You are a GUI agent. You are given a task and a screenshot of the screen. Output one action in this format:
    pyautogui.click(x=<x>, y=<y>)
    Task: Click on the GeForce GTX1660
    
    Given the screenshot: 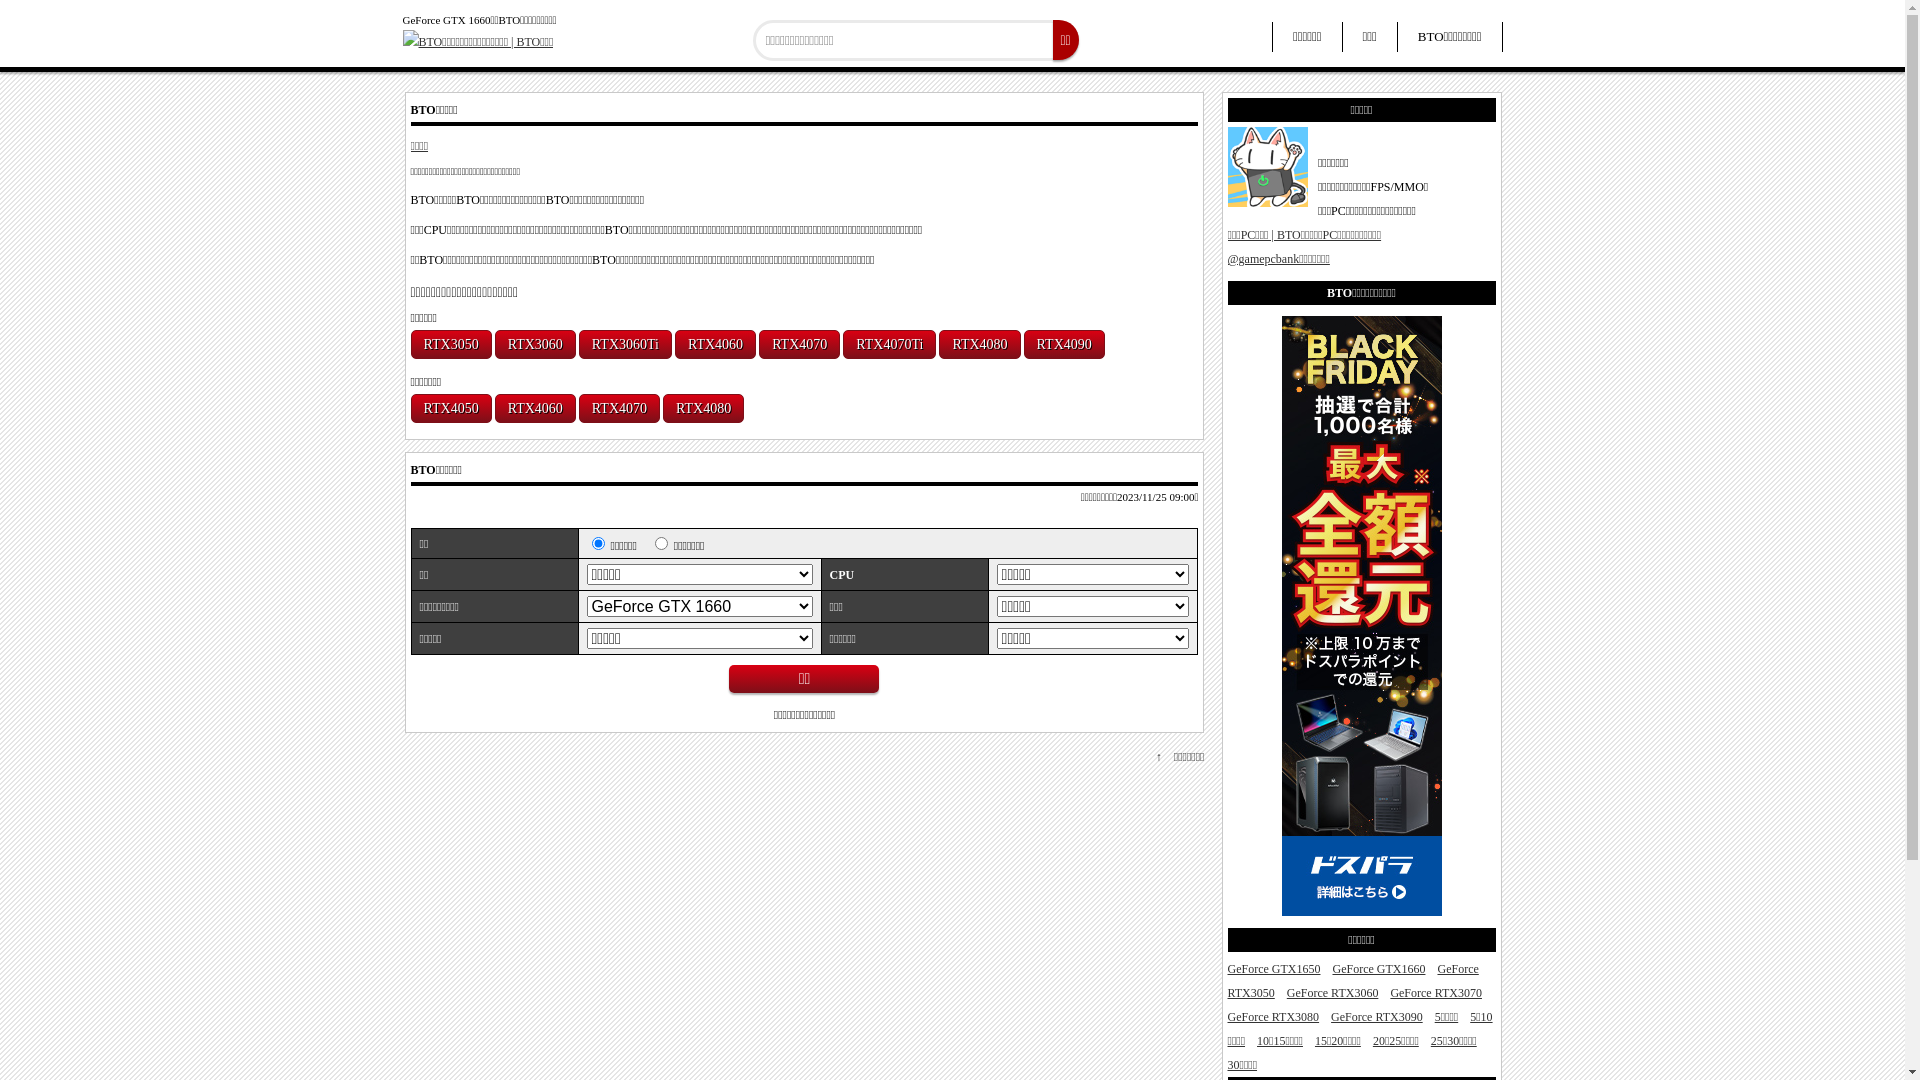 What is the action you would take?
    pyautogui.click(x=1378, y=969)
    